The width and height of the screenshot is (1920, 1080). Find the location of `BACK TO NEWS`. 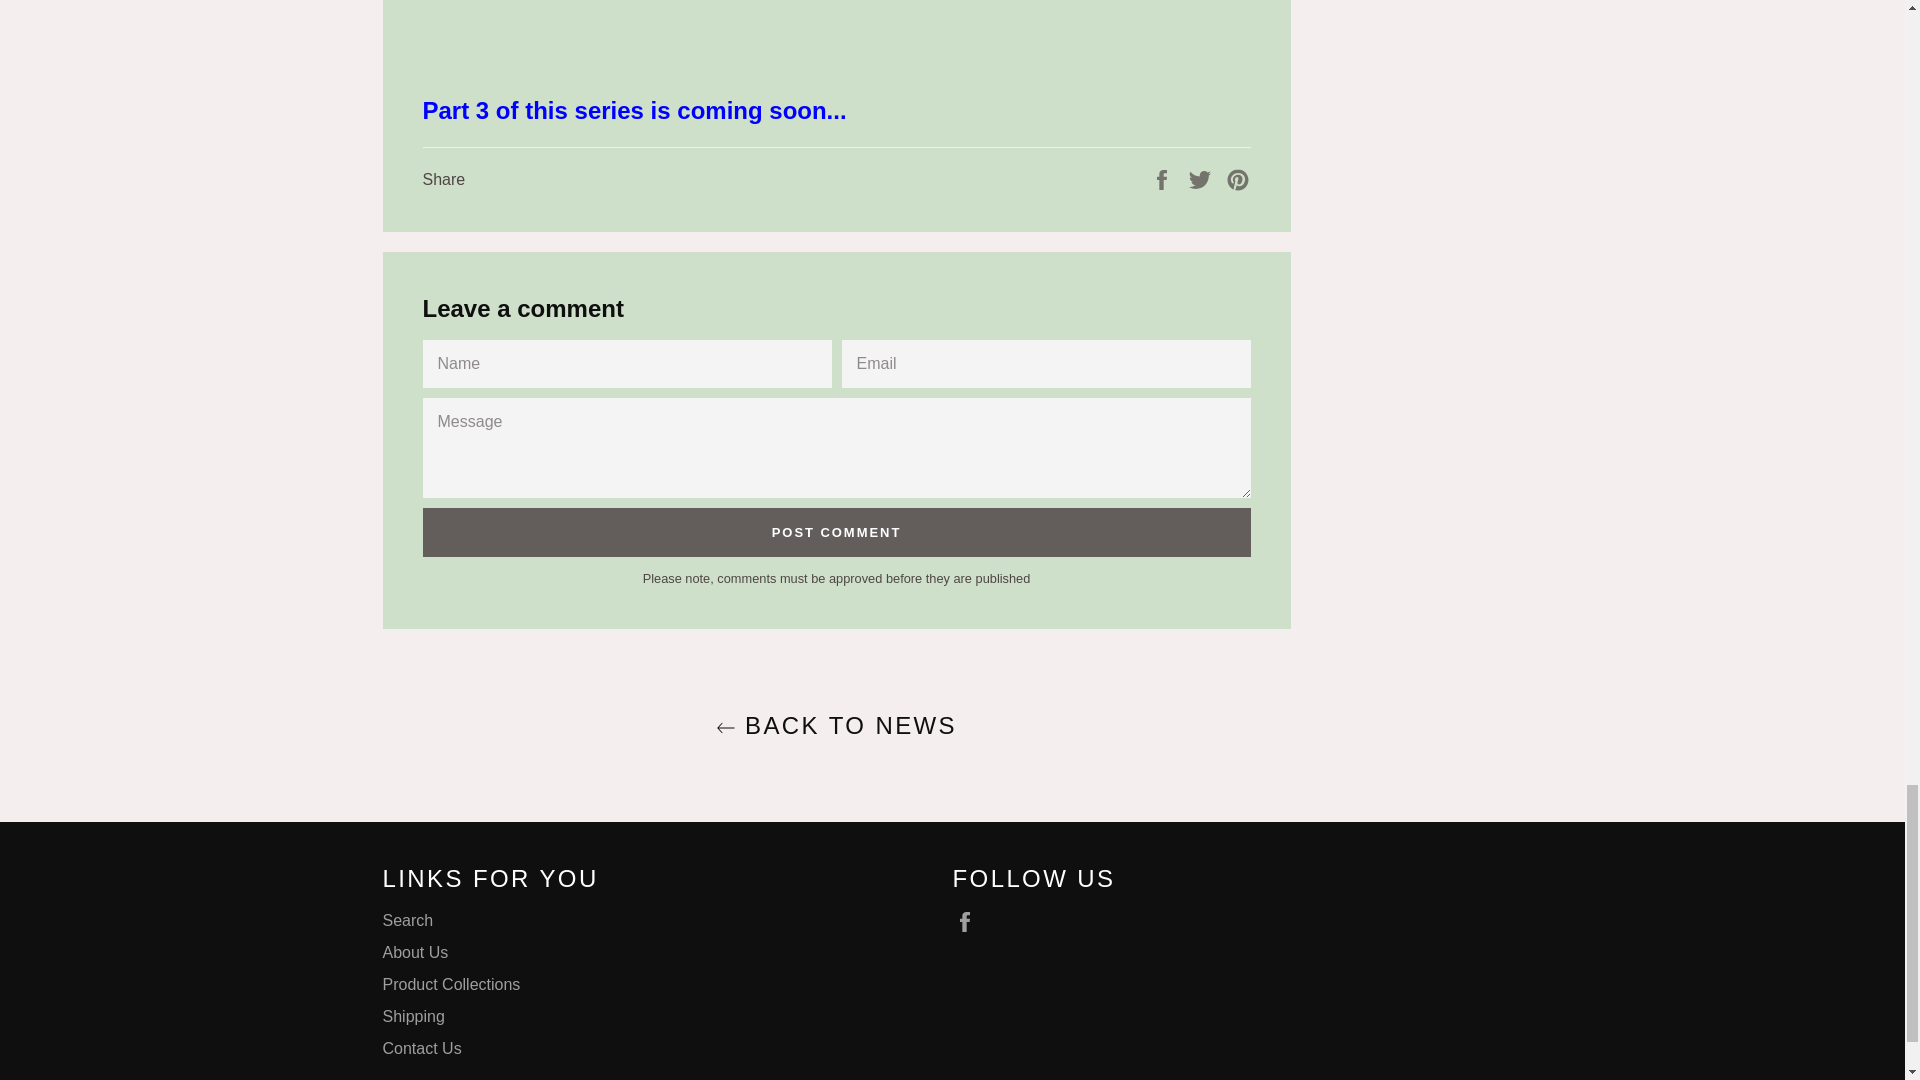

BACK TO NEWS is located at coordinates (835, 724).